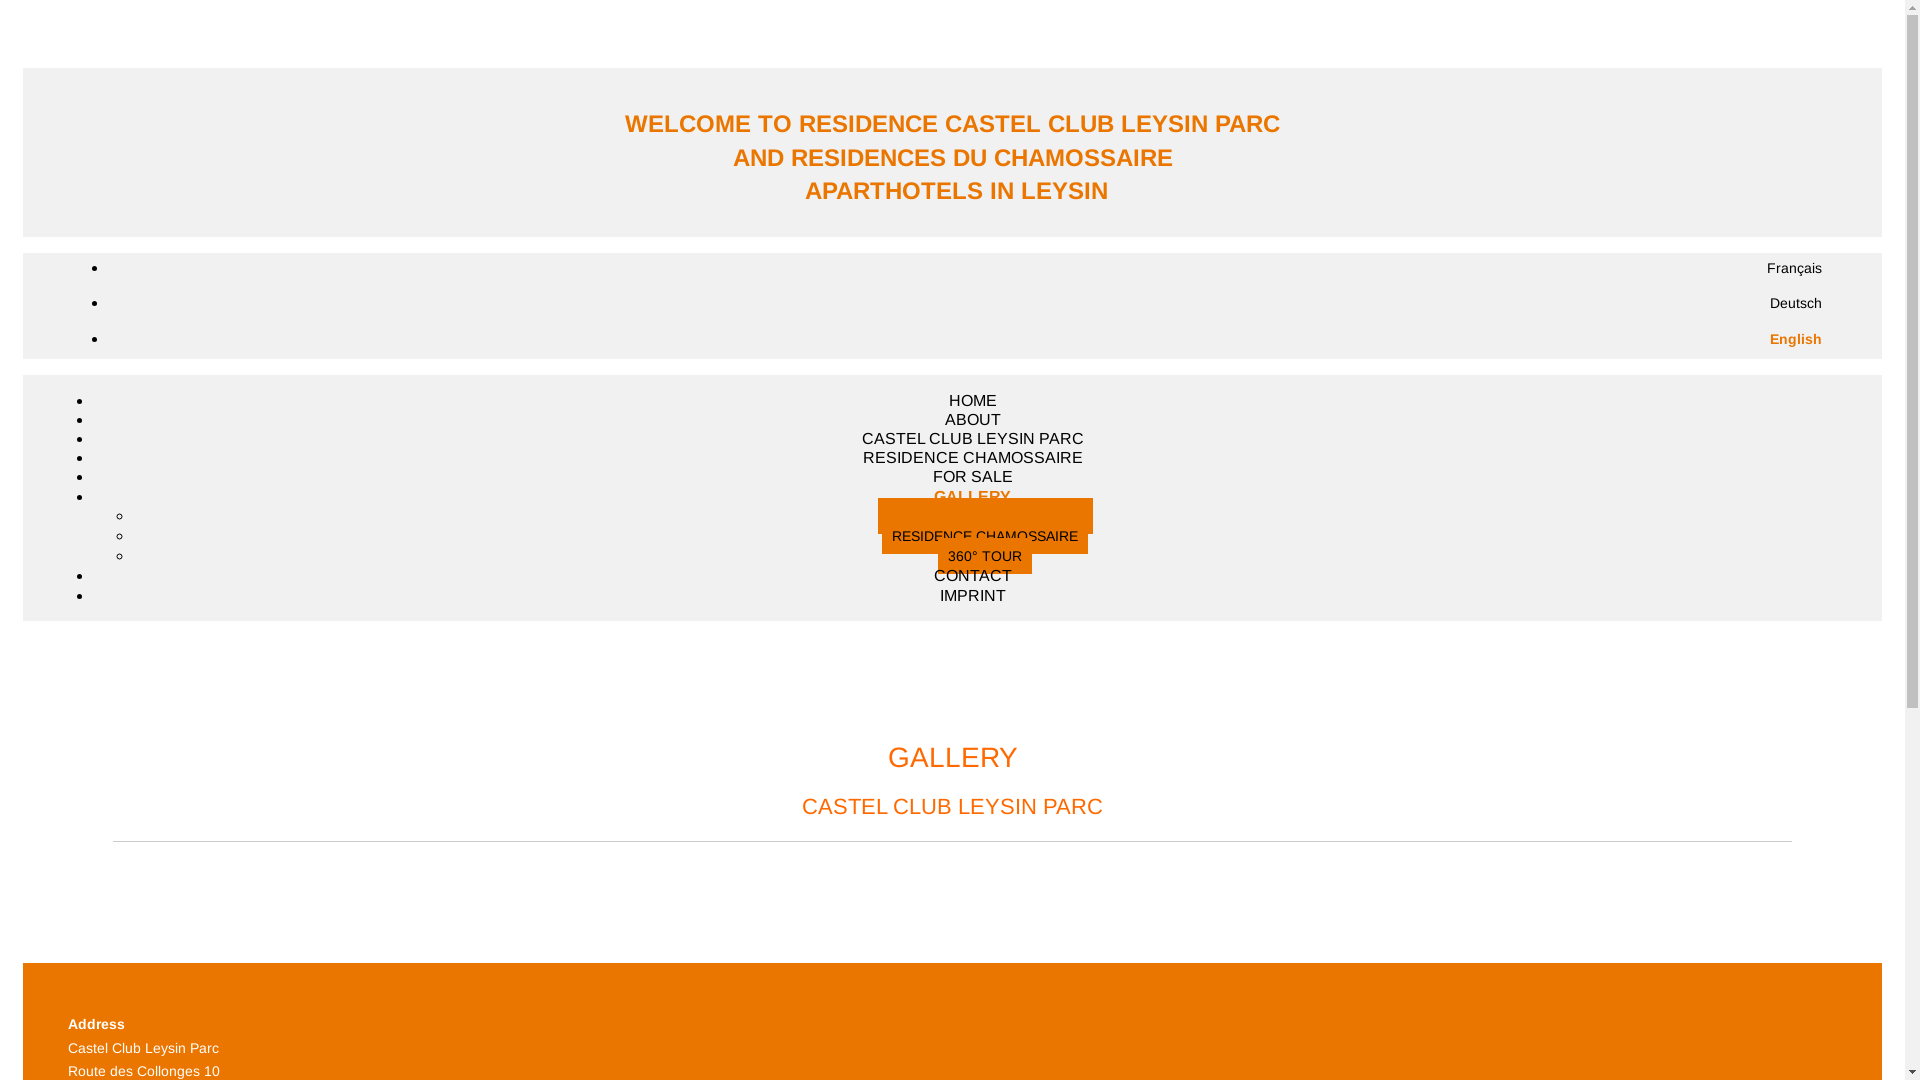  Describe the element at coordinates (986, 516) in the screenshot. I see `CASTEL CLUB LEYSIN PARC` at that location.